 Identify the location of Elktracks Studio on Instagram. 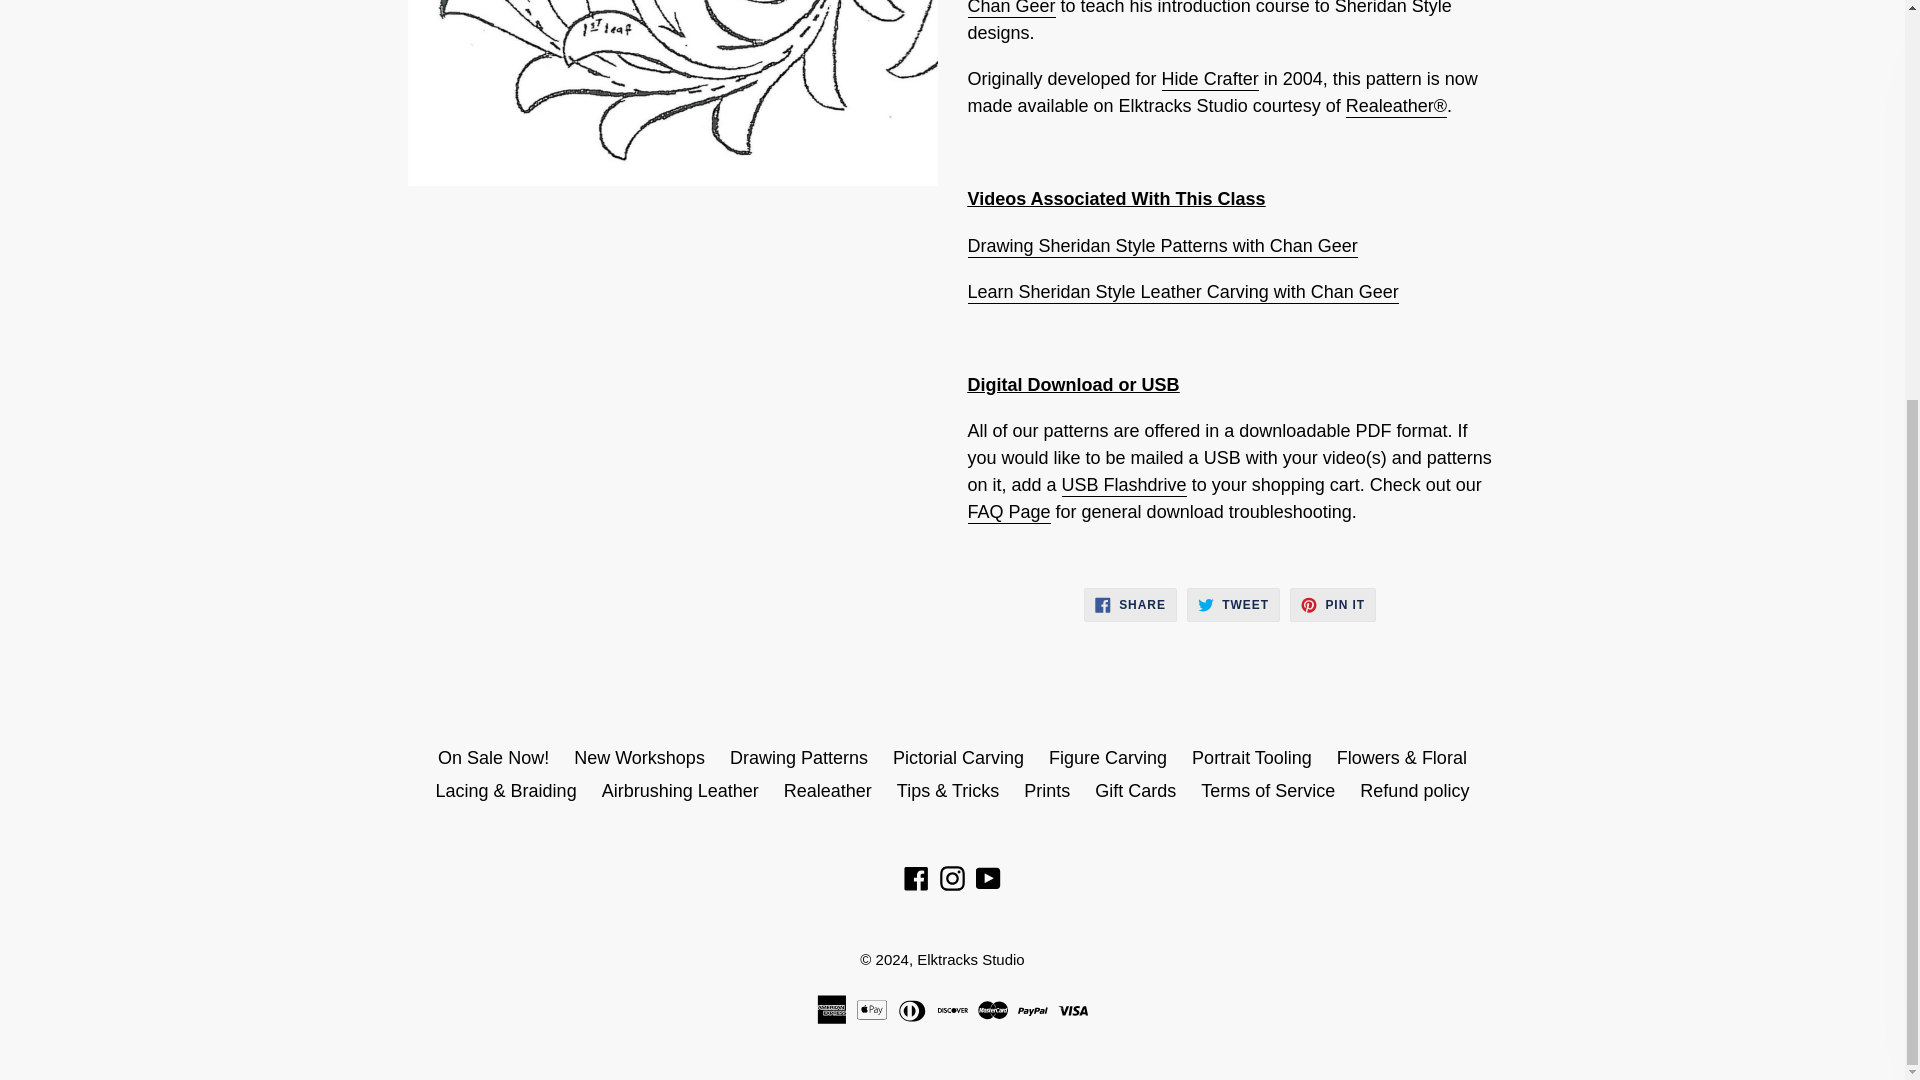
(952, 878).